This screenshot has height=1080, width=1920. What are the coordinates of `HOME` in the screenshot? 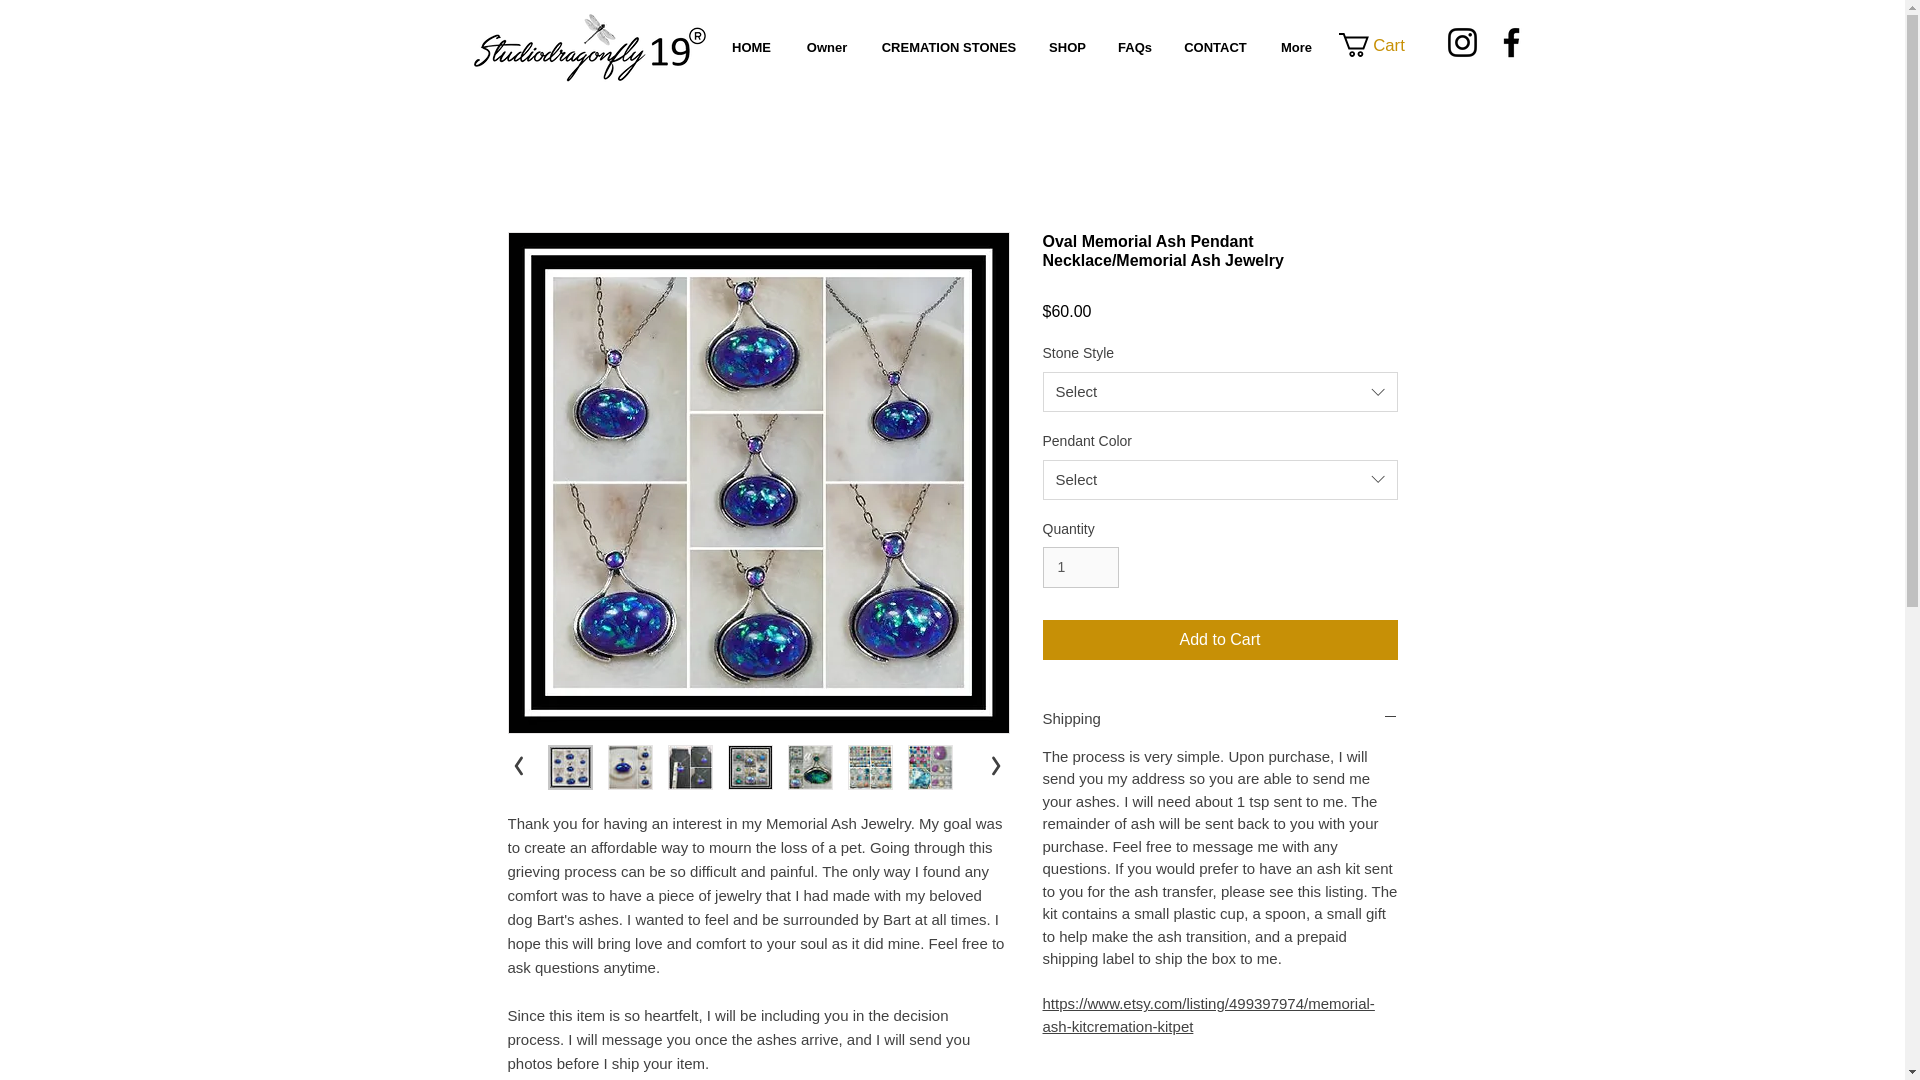 It's located at (750, 48).